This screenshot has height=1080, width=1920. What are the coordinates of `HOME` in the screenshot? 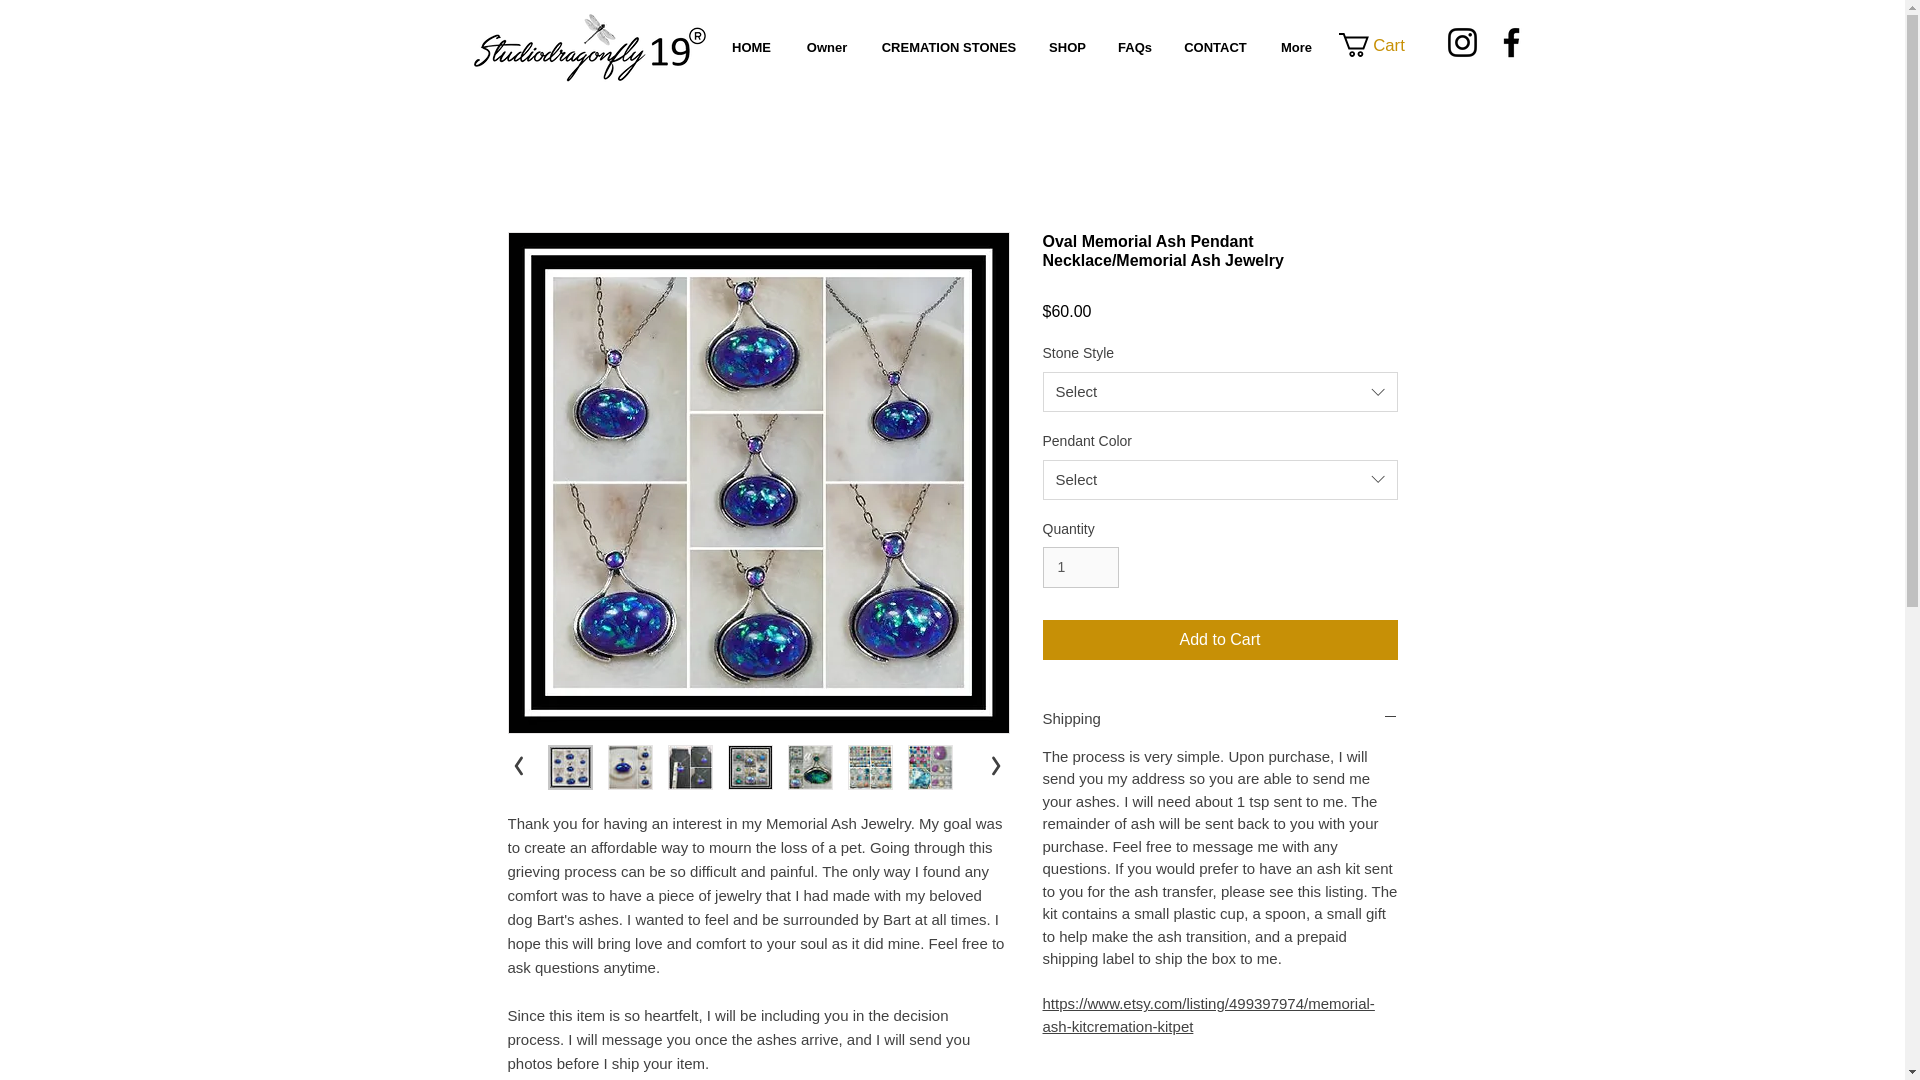 It's located at (750, 48).